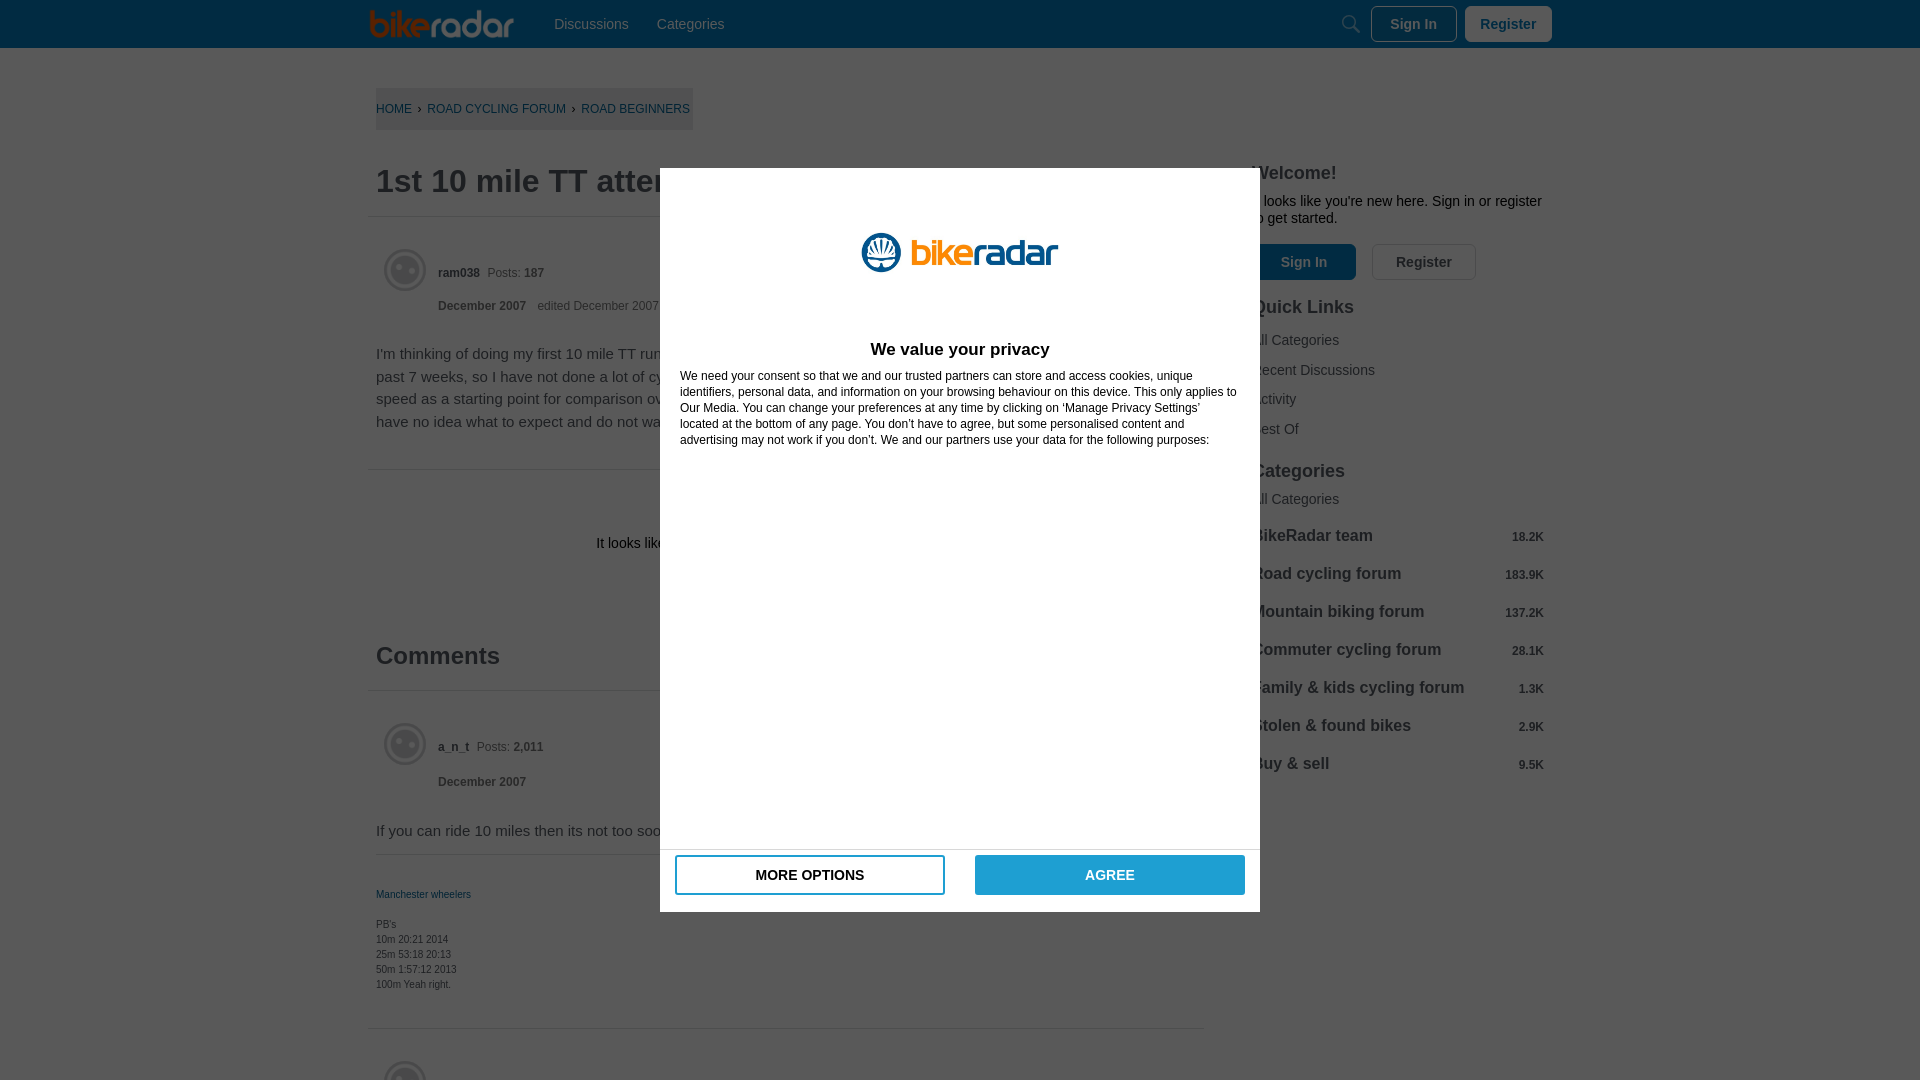 This screenshot has width=1920, height=1080. What do you see at coordinates (482, 782) in the screenshot?
I see `December 13, 2007 5:30PM` at bounding box center [482, 782].